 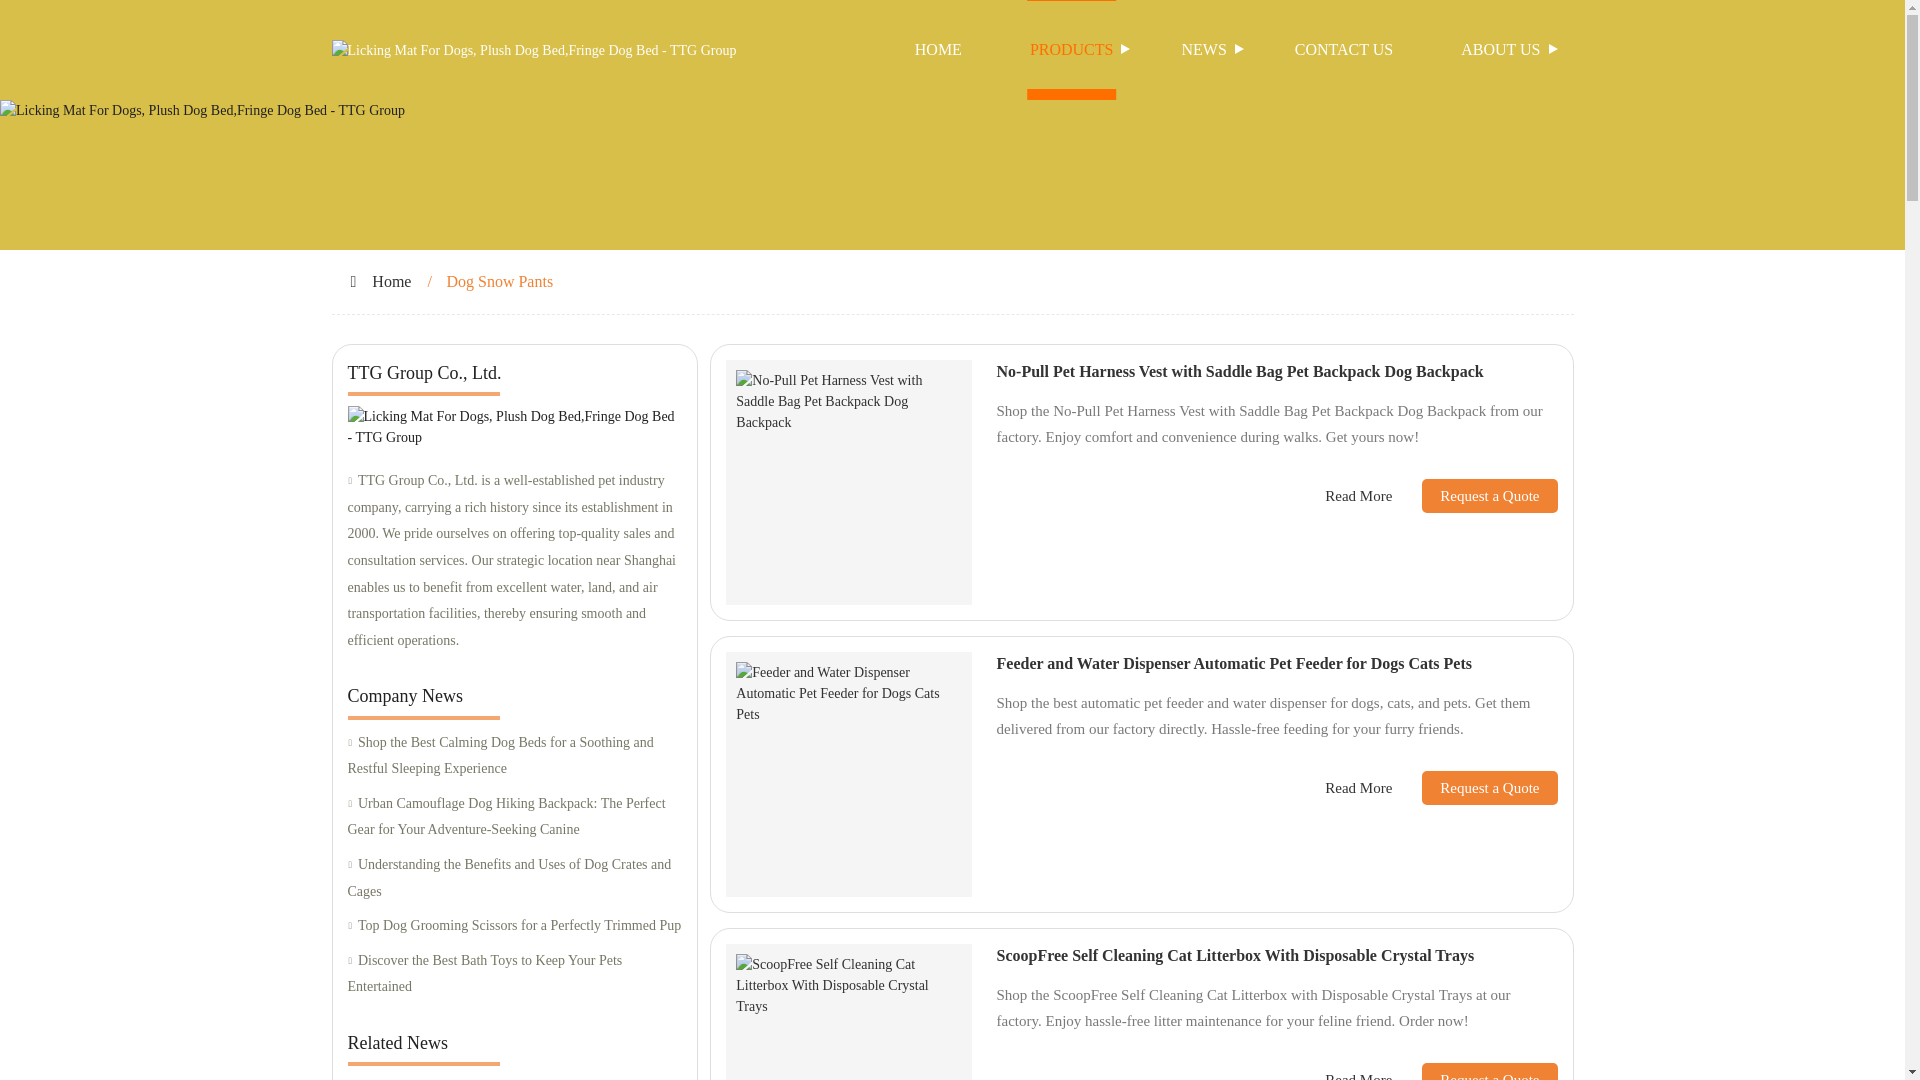 I want to click on Request a Quote, so click(x=1474, y=496).